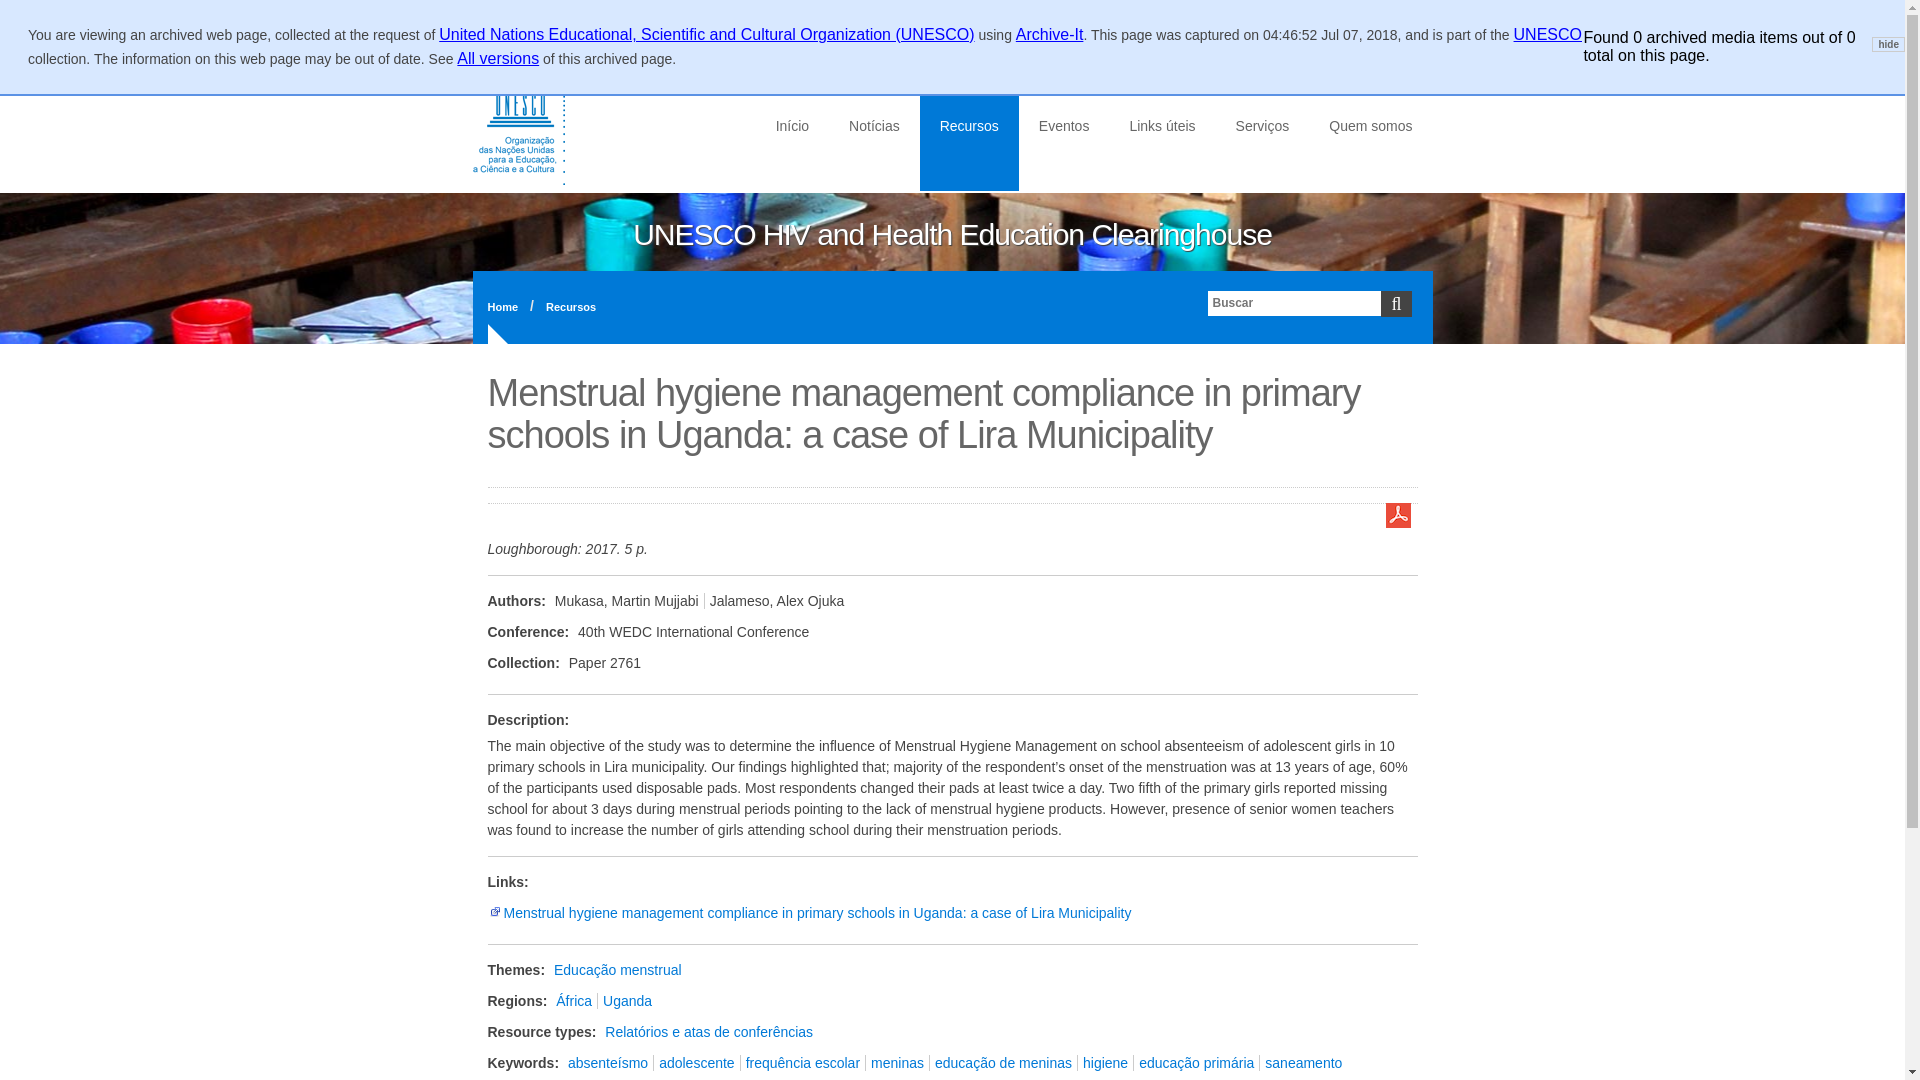  What do you see at coordinates (1050, 34) in the screenshot?
I see `Archive-It` at bounding box center [1050, 34].